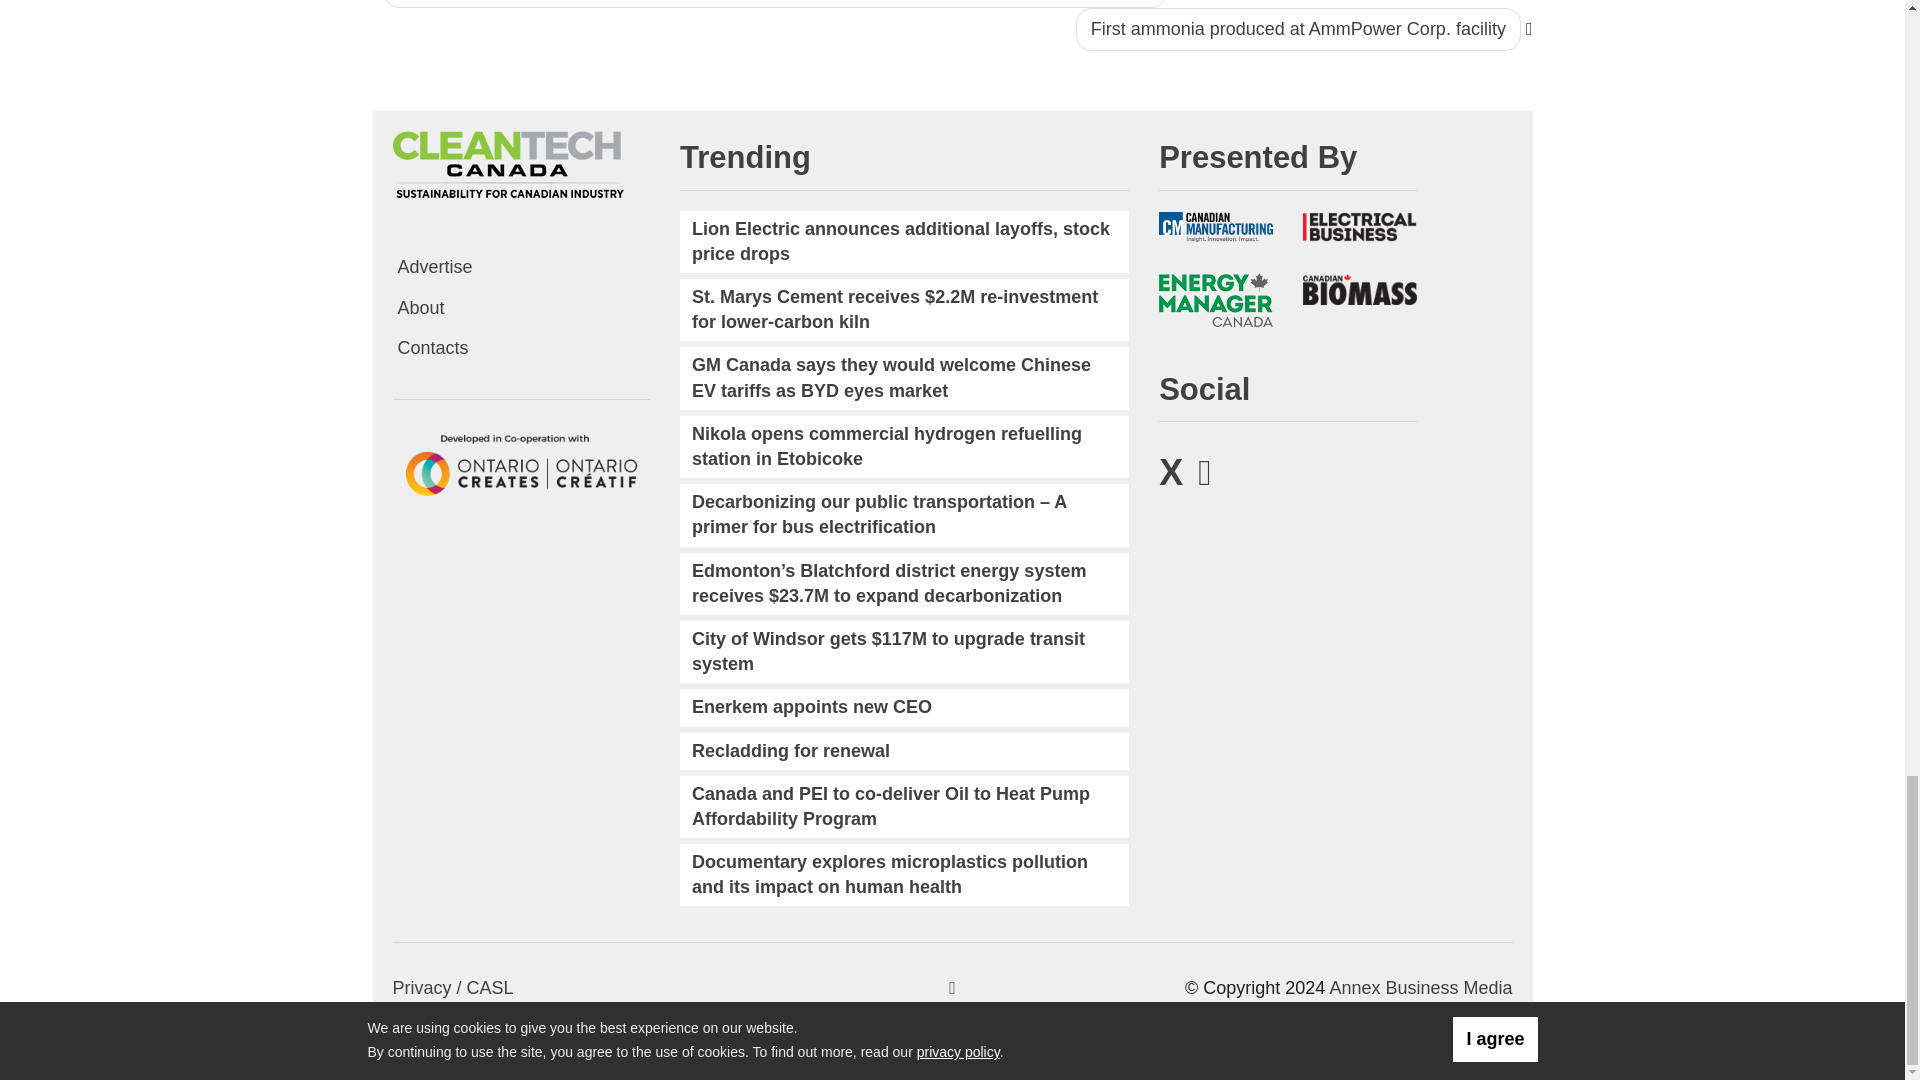  What do you see at coordinates (520, 268) in the screenshot?
I see `Advertise` at bounding box center [520, 268].